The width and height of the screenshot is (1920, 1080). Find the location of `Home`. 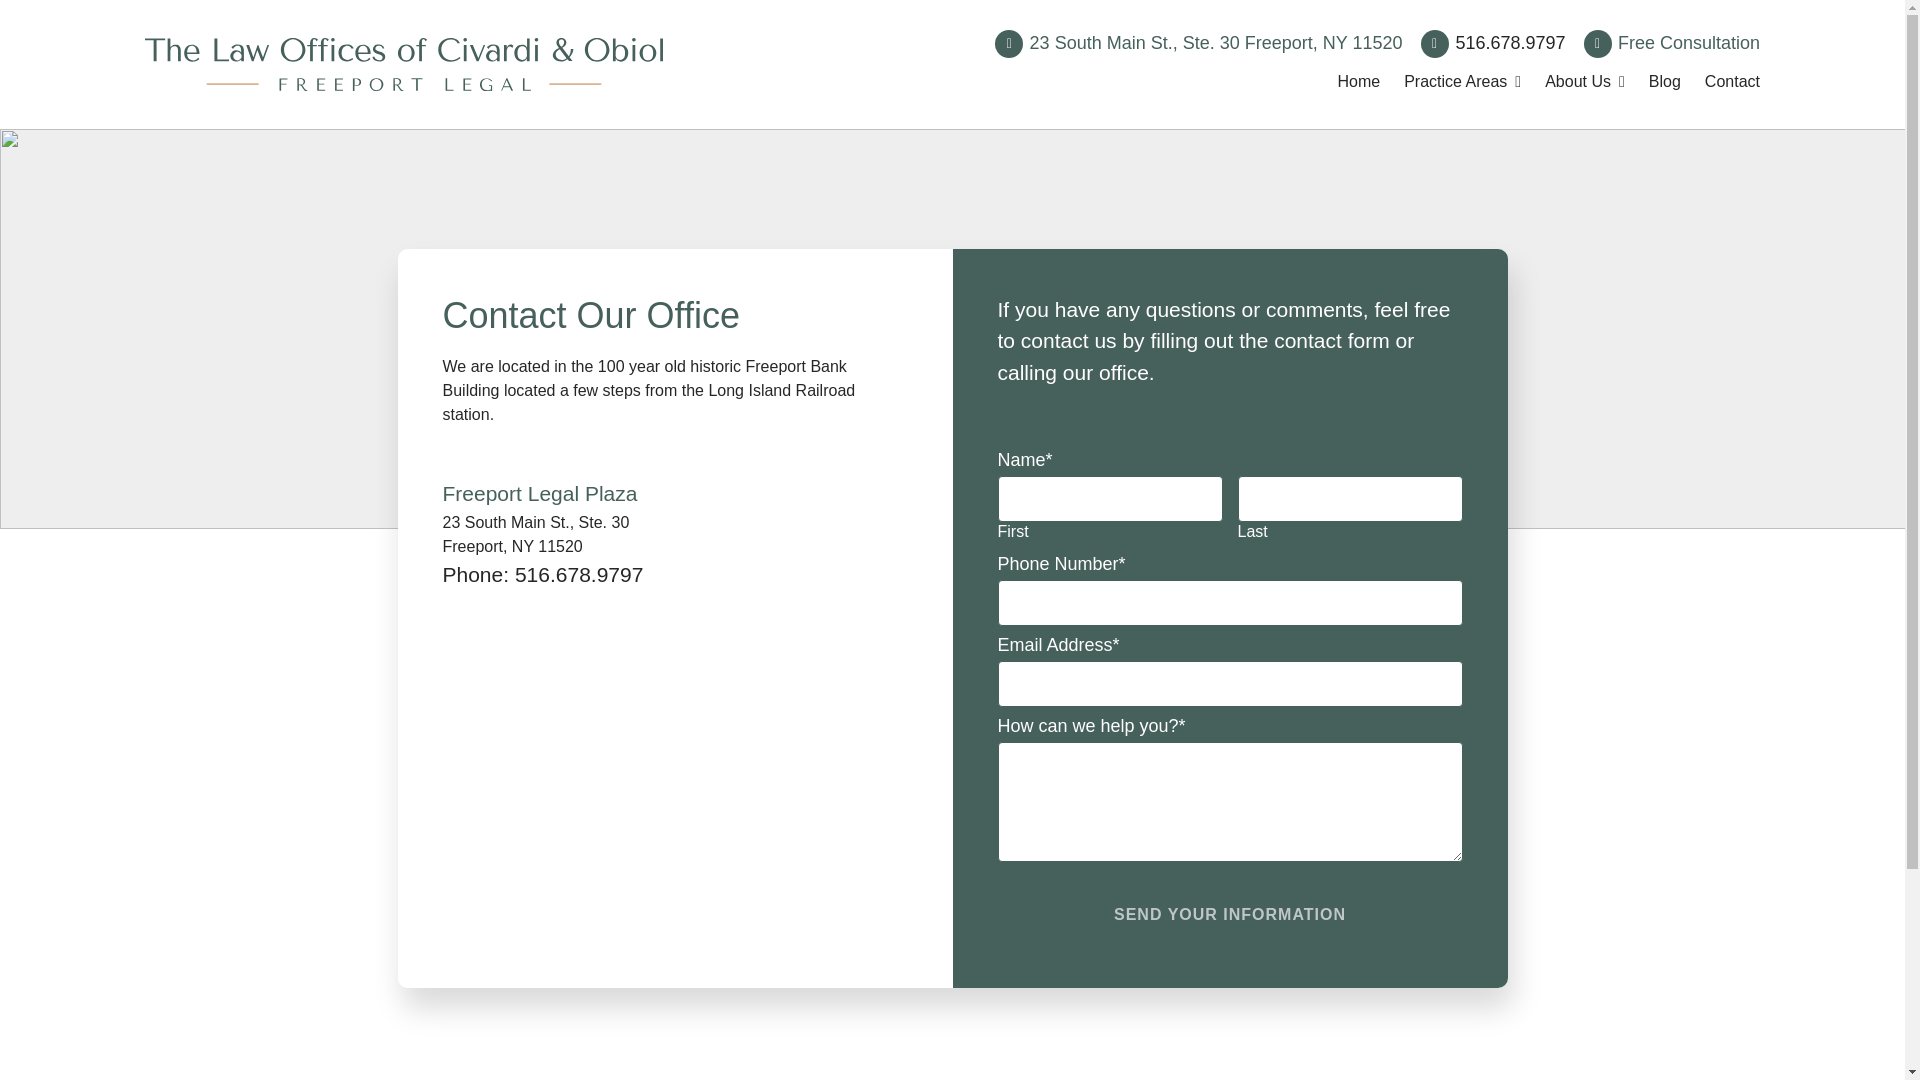

Home is located at coordinates (1672, 44).